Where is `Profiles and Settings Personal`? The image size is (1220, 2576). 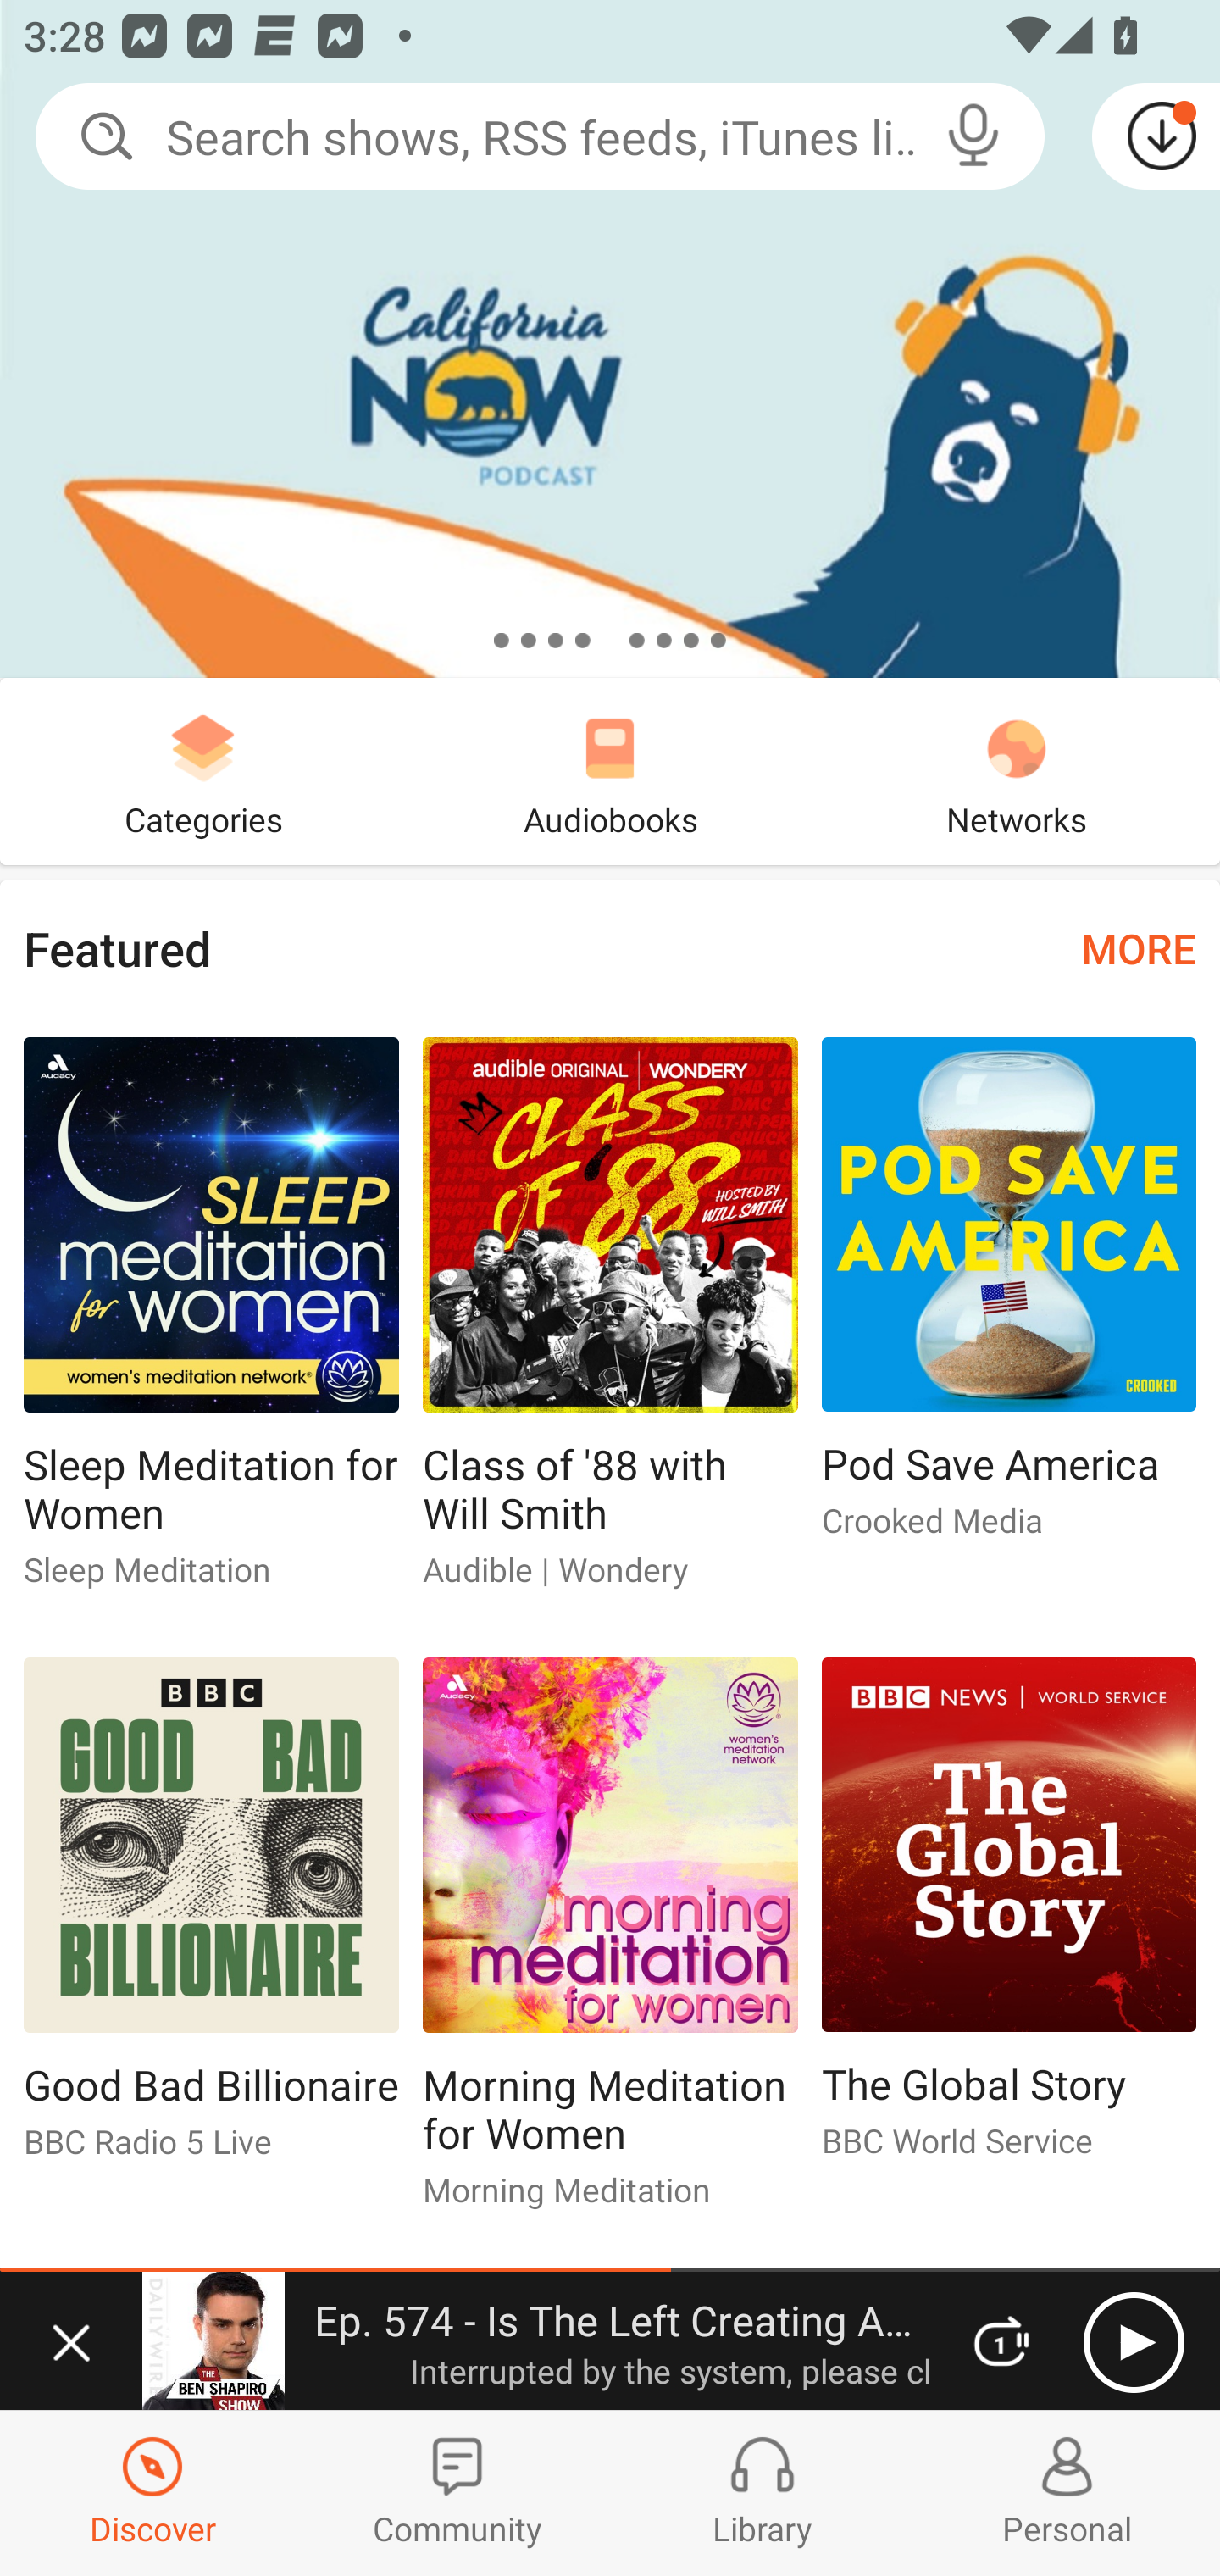 Profiles and Settings Personal is located at coordinates (1067, 2493).